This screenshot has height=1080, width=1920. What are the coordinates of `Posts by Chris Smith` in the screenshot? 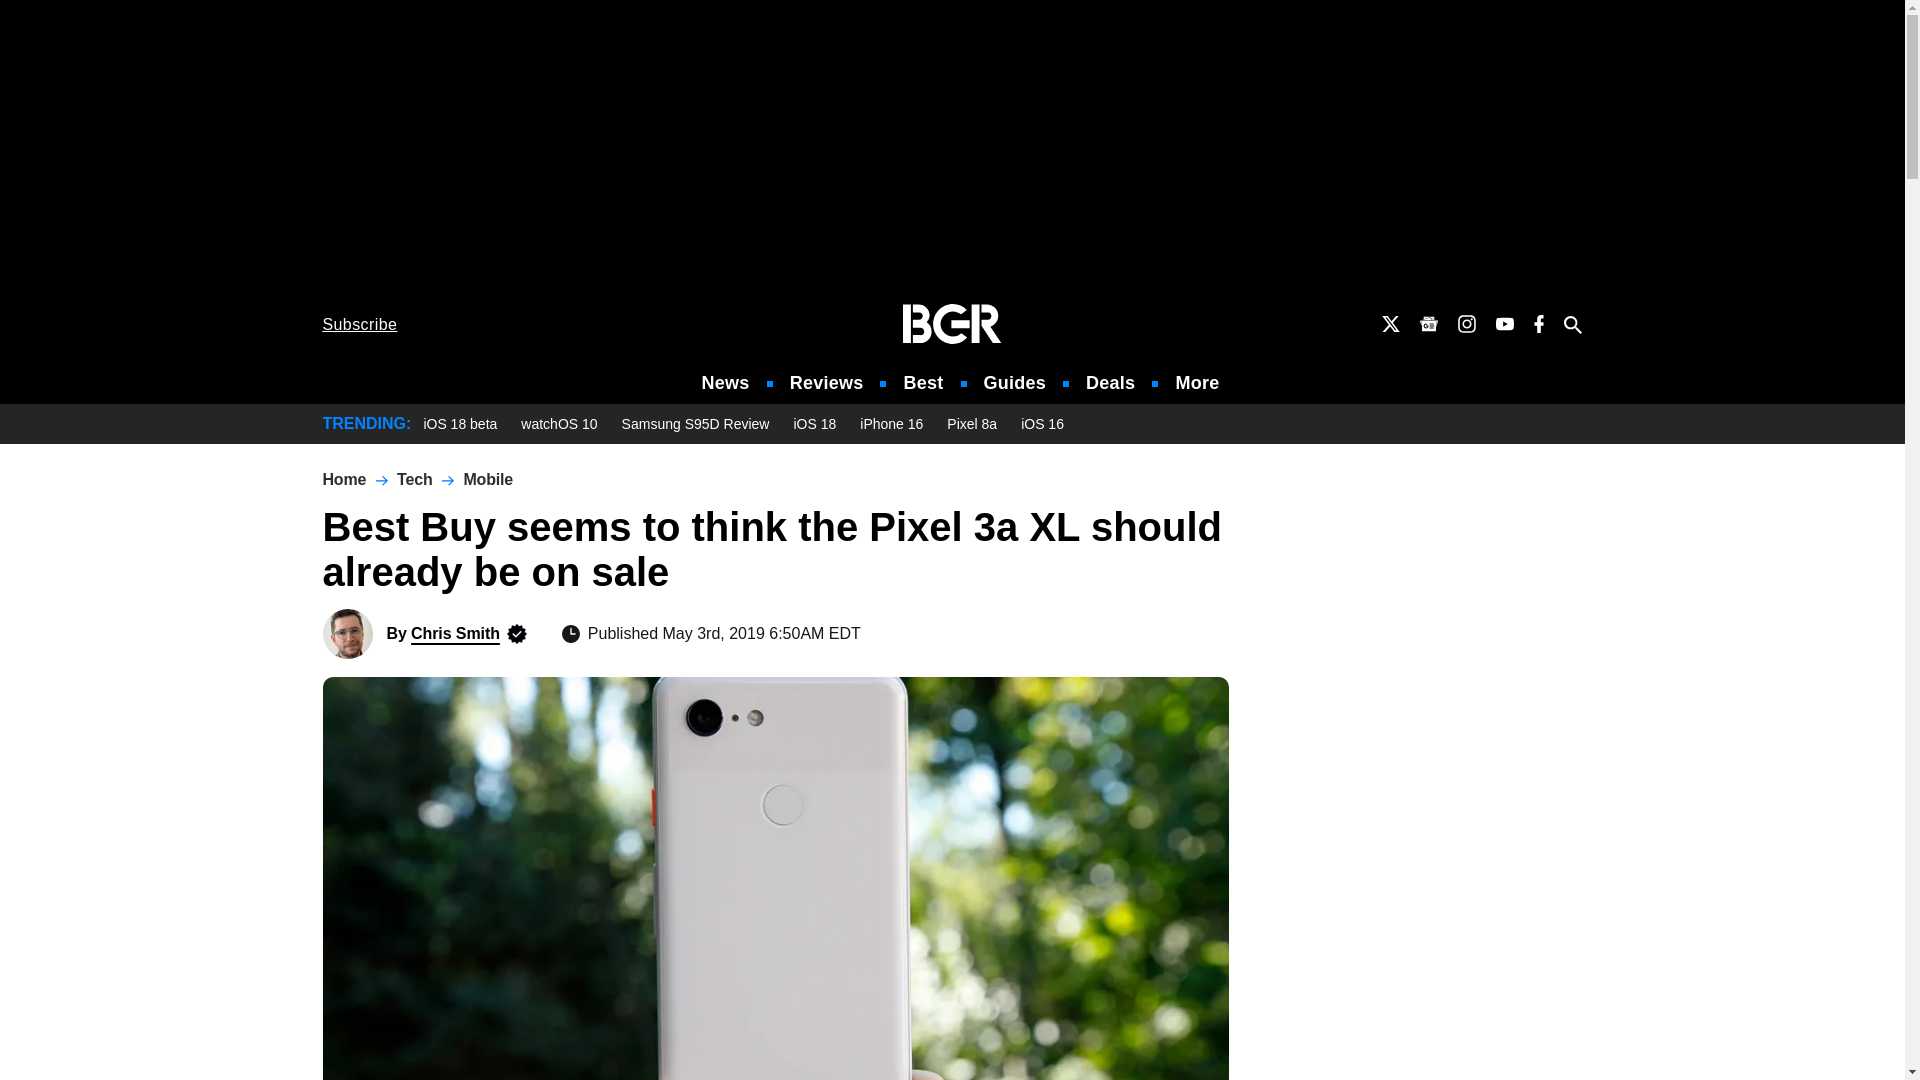 It's located at (454, 633).